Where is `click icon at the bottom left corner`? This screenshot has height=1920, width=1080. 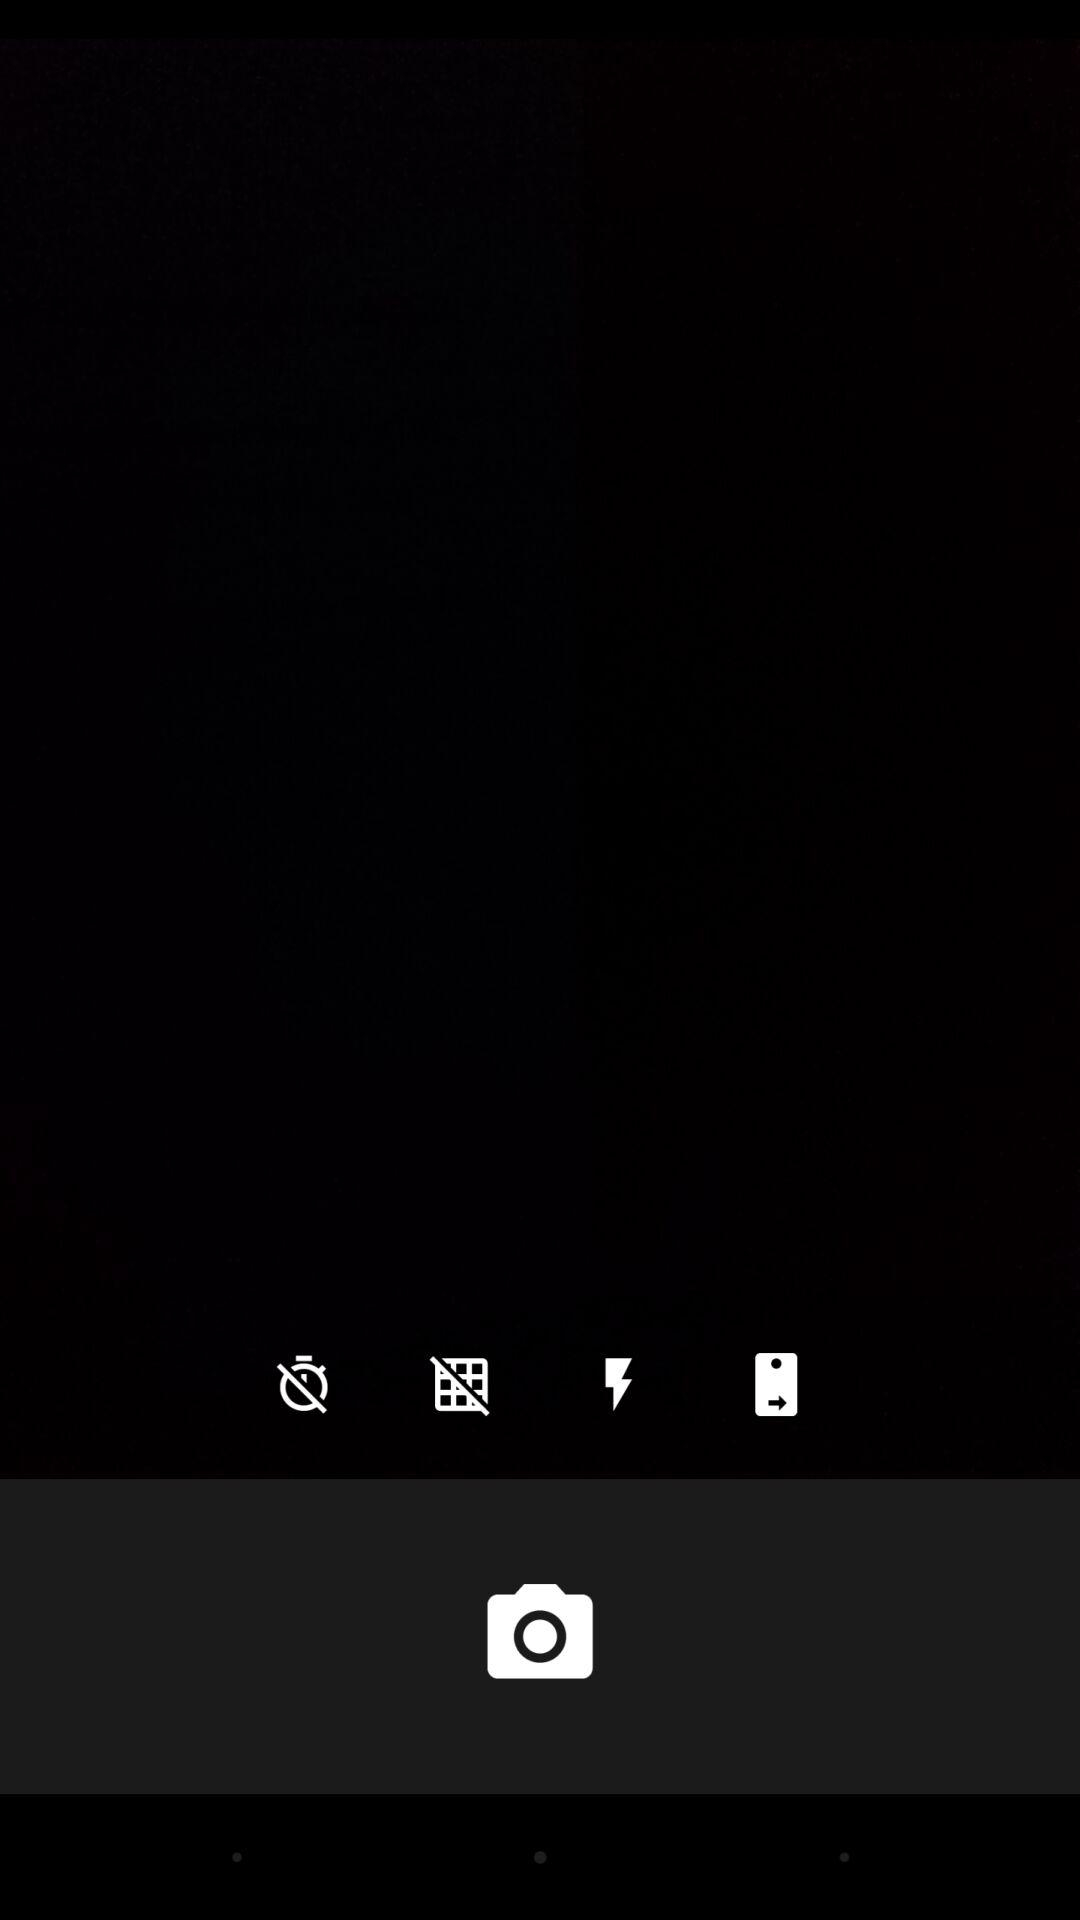 click icon at the bottom left corner is located at coordinates (303, 1384).